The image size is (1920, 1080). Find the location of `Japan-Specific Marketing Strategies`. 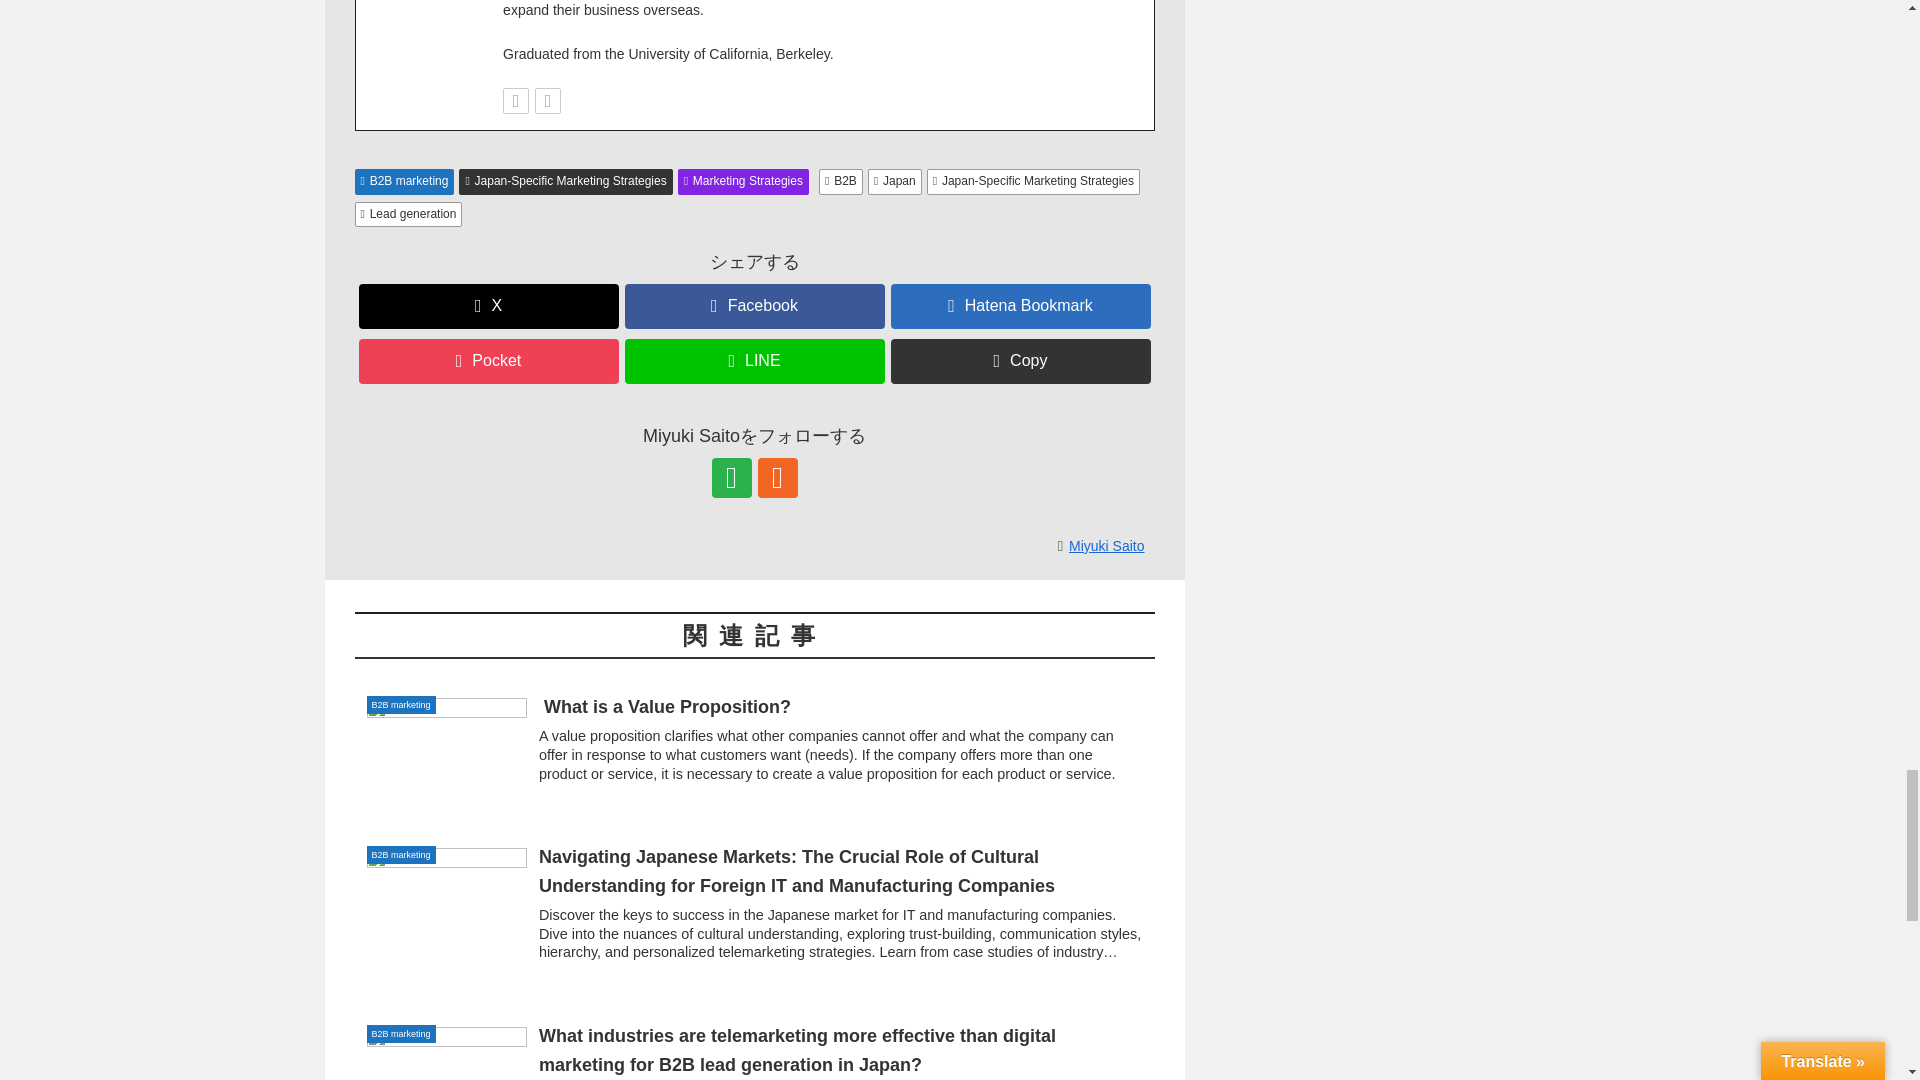

Japan-Specific Marketing Strategies is located at coordinates (1034, 182).